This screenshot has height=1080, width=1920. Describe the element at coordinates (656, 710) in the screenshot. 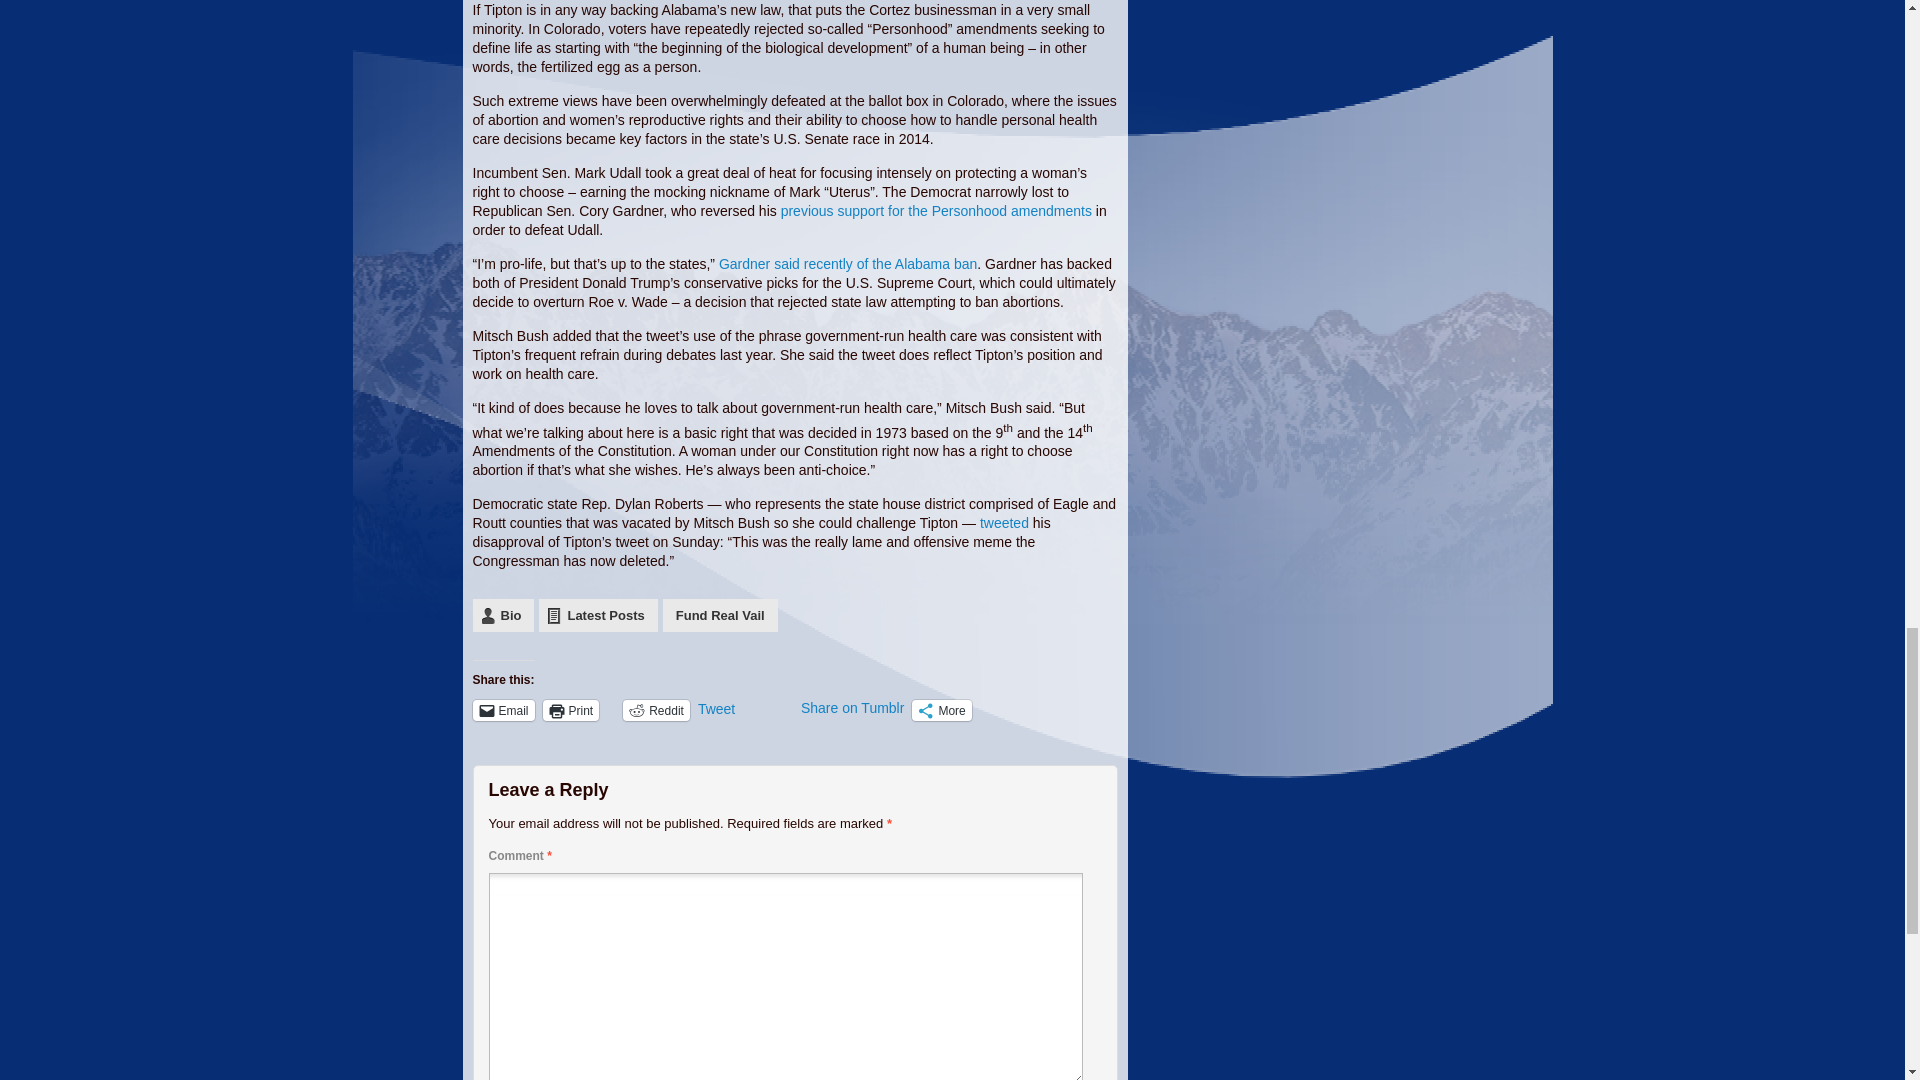

I see `Reddit` at that location.